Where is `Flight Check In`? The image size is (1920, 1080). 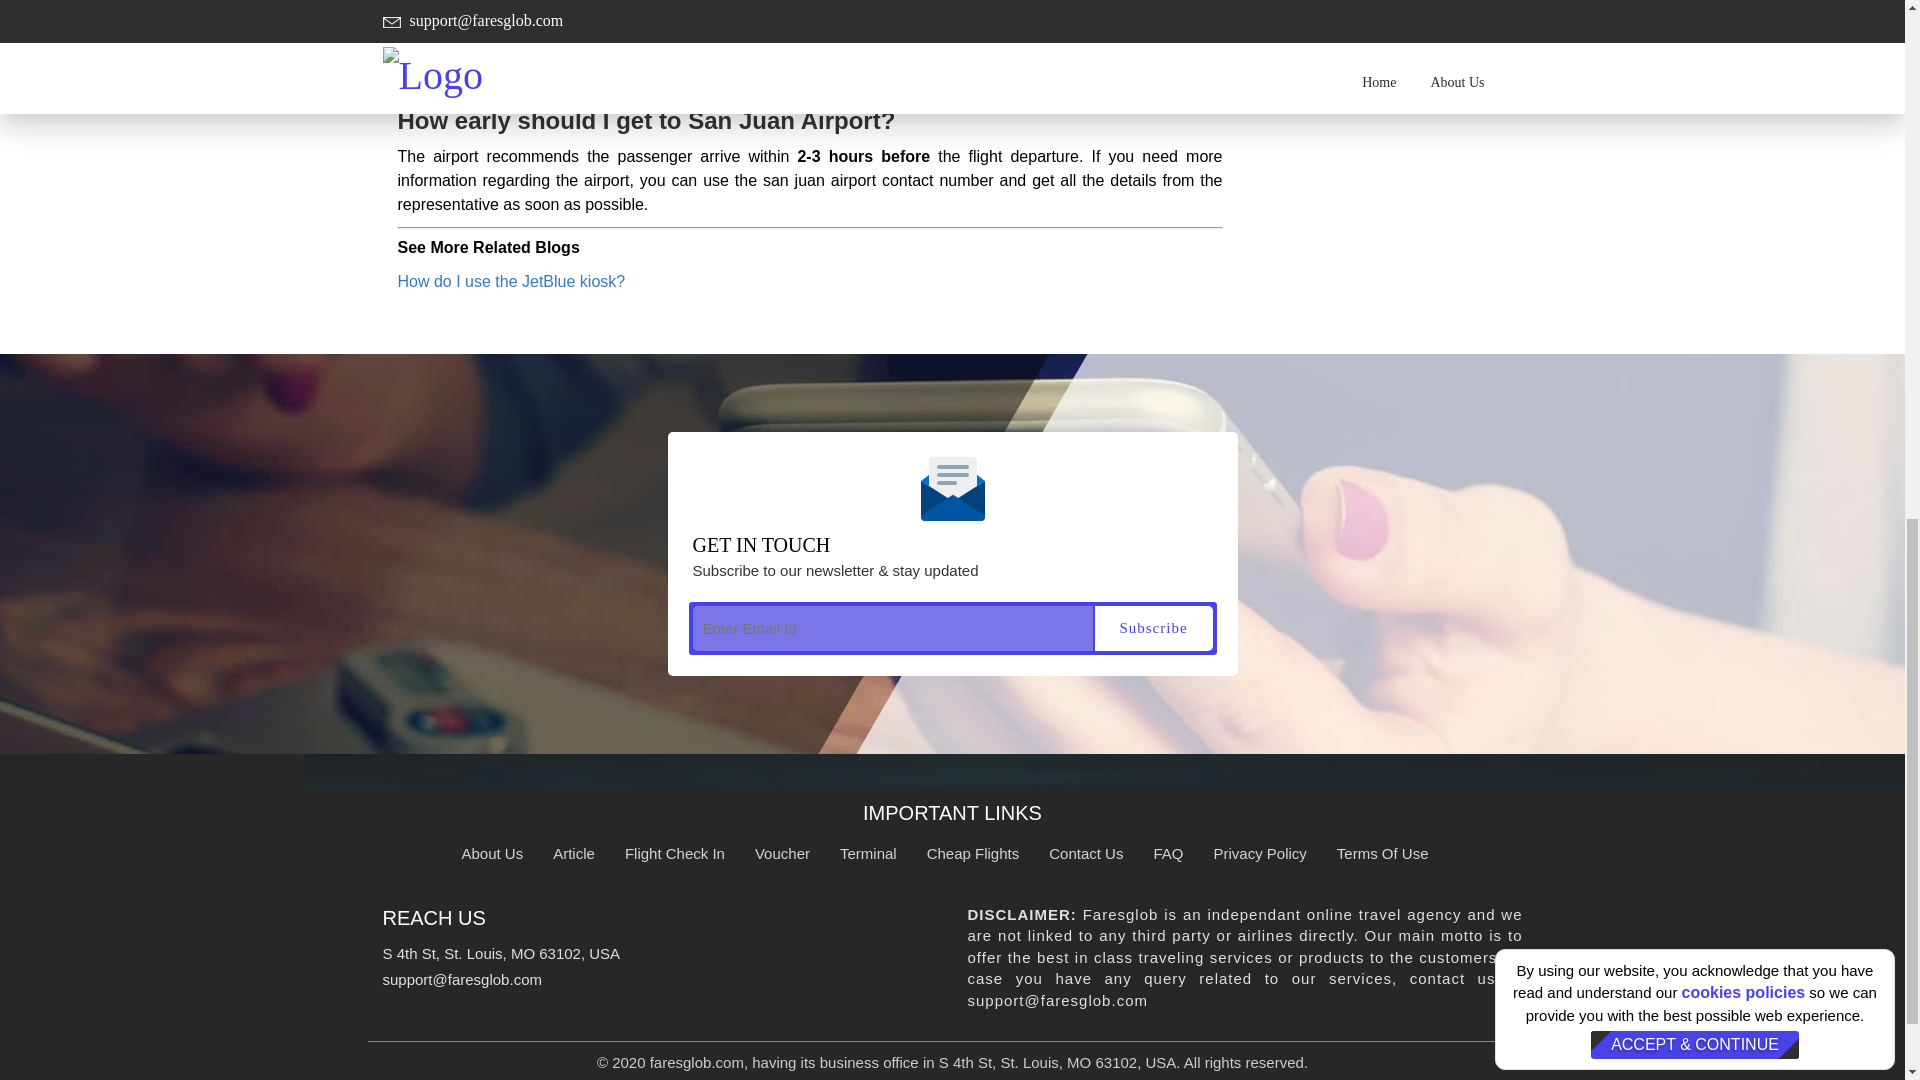
Flight Check In is located at coordinates (675, 852).